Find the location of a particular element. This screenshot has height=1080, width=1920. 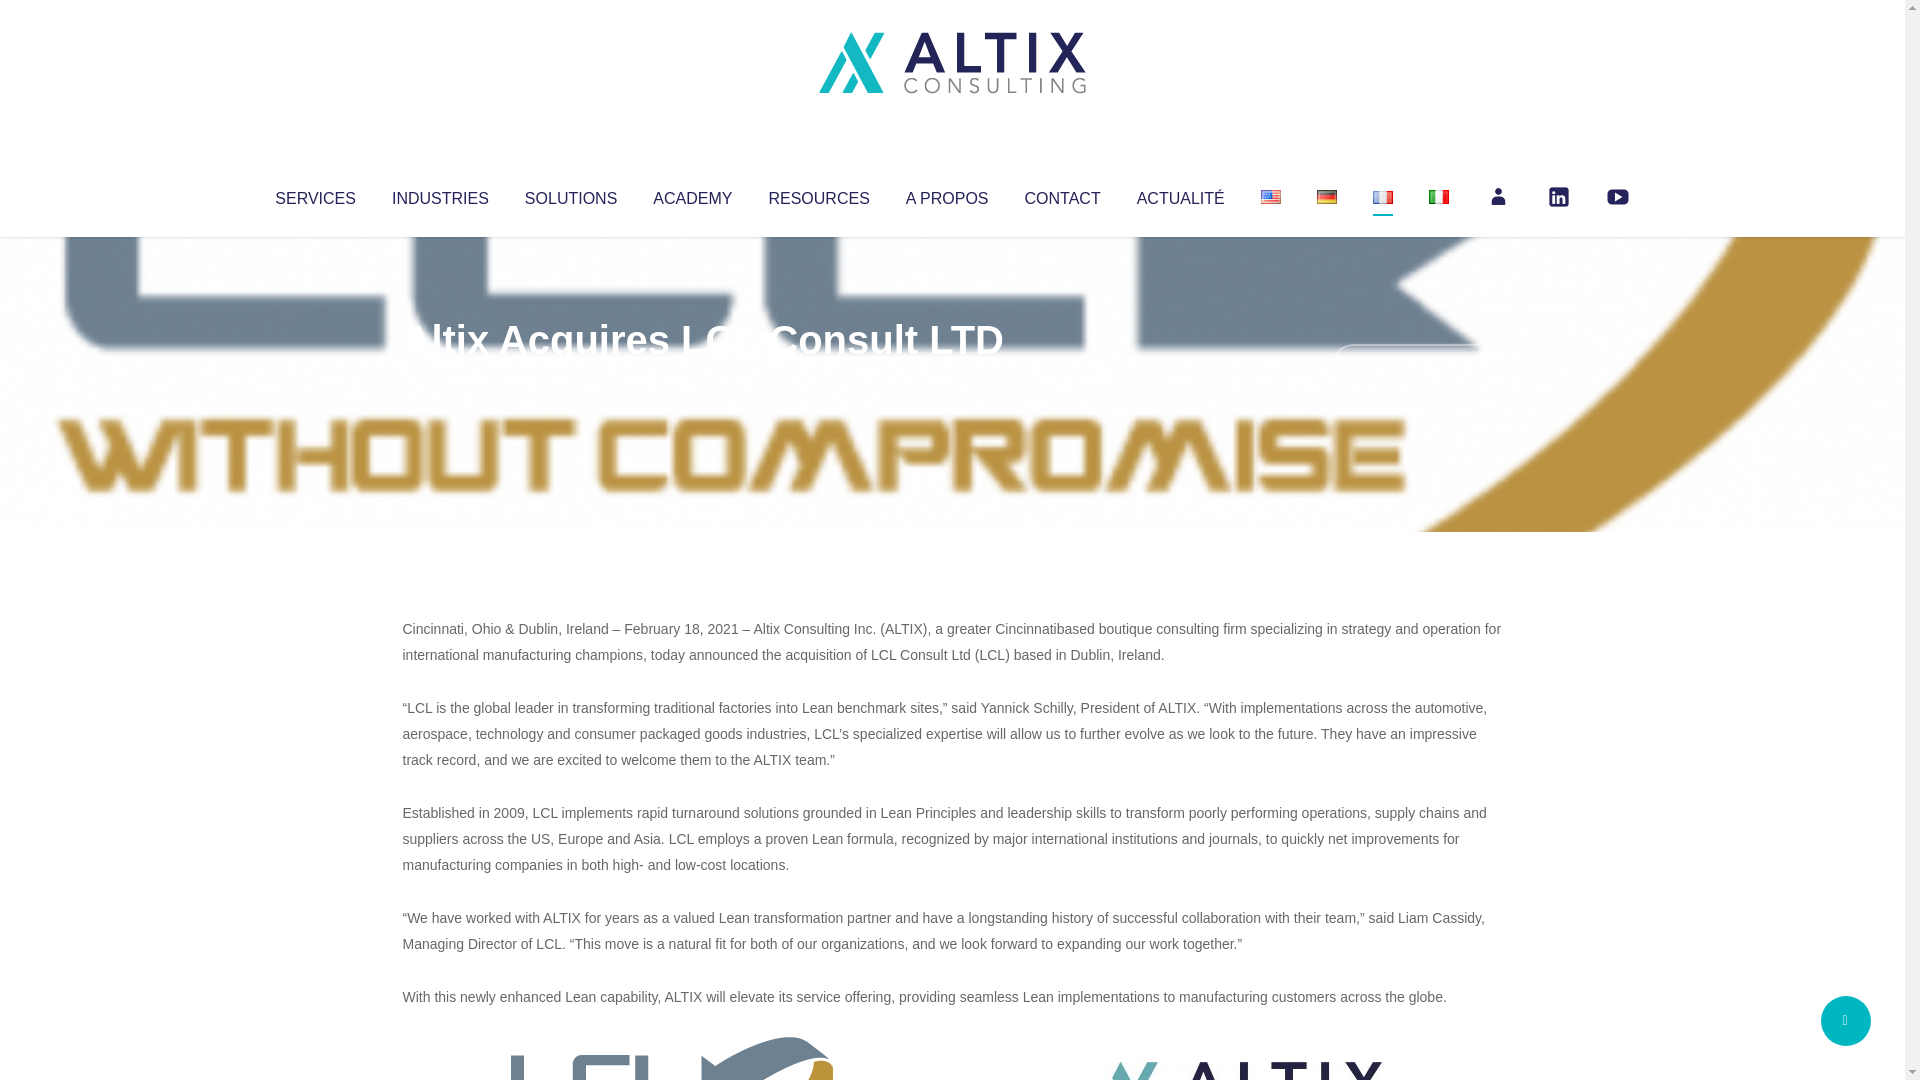

ACADEMY is located at coordinates (692, 194).